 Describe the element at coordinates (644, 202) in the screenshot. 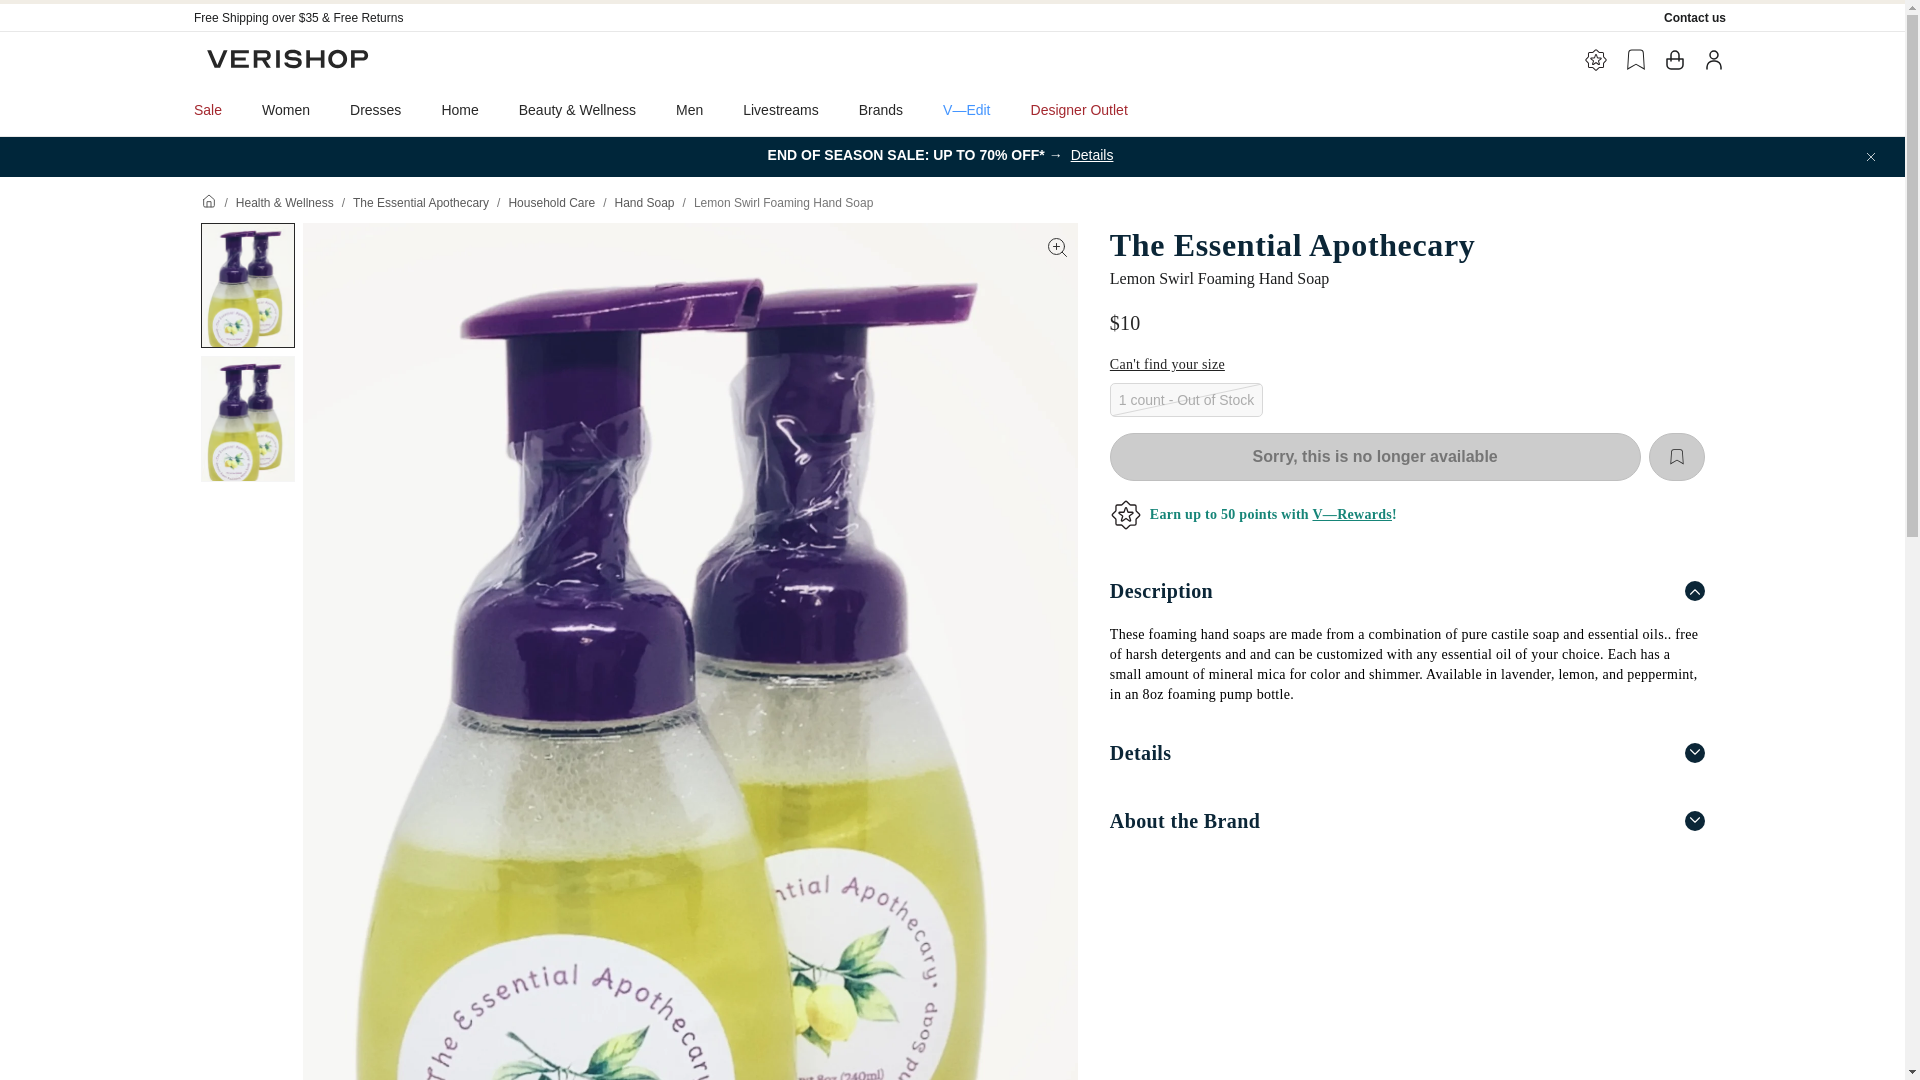

I see `Hand Soap` at that location.